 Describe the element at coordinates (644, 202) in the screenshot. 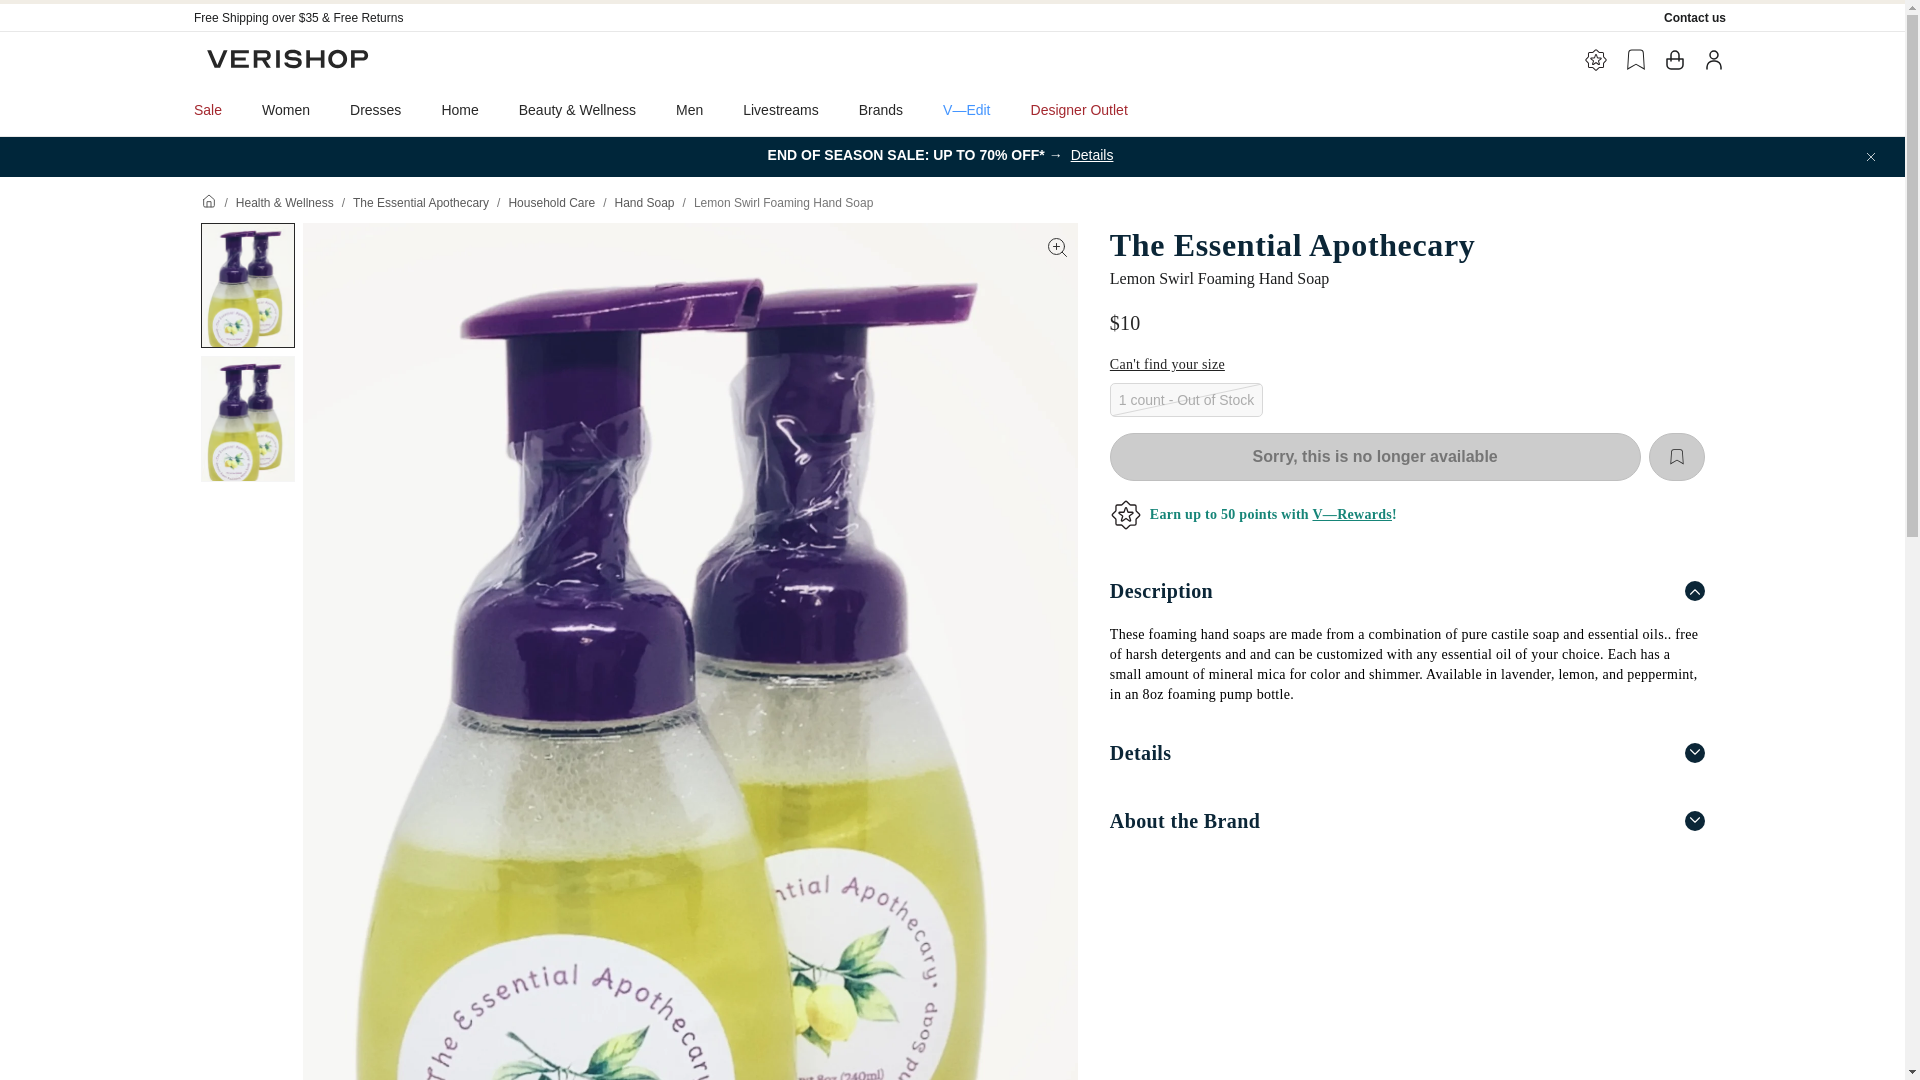

I see `Hand Soap` at that location.